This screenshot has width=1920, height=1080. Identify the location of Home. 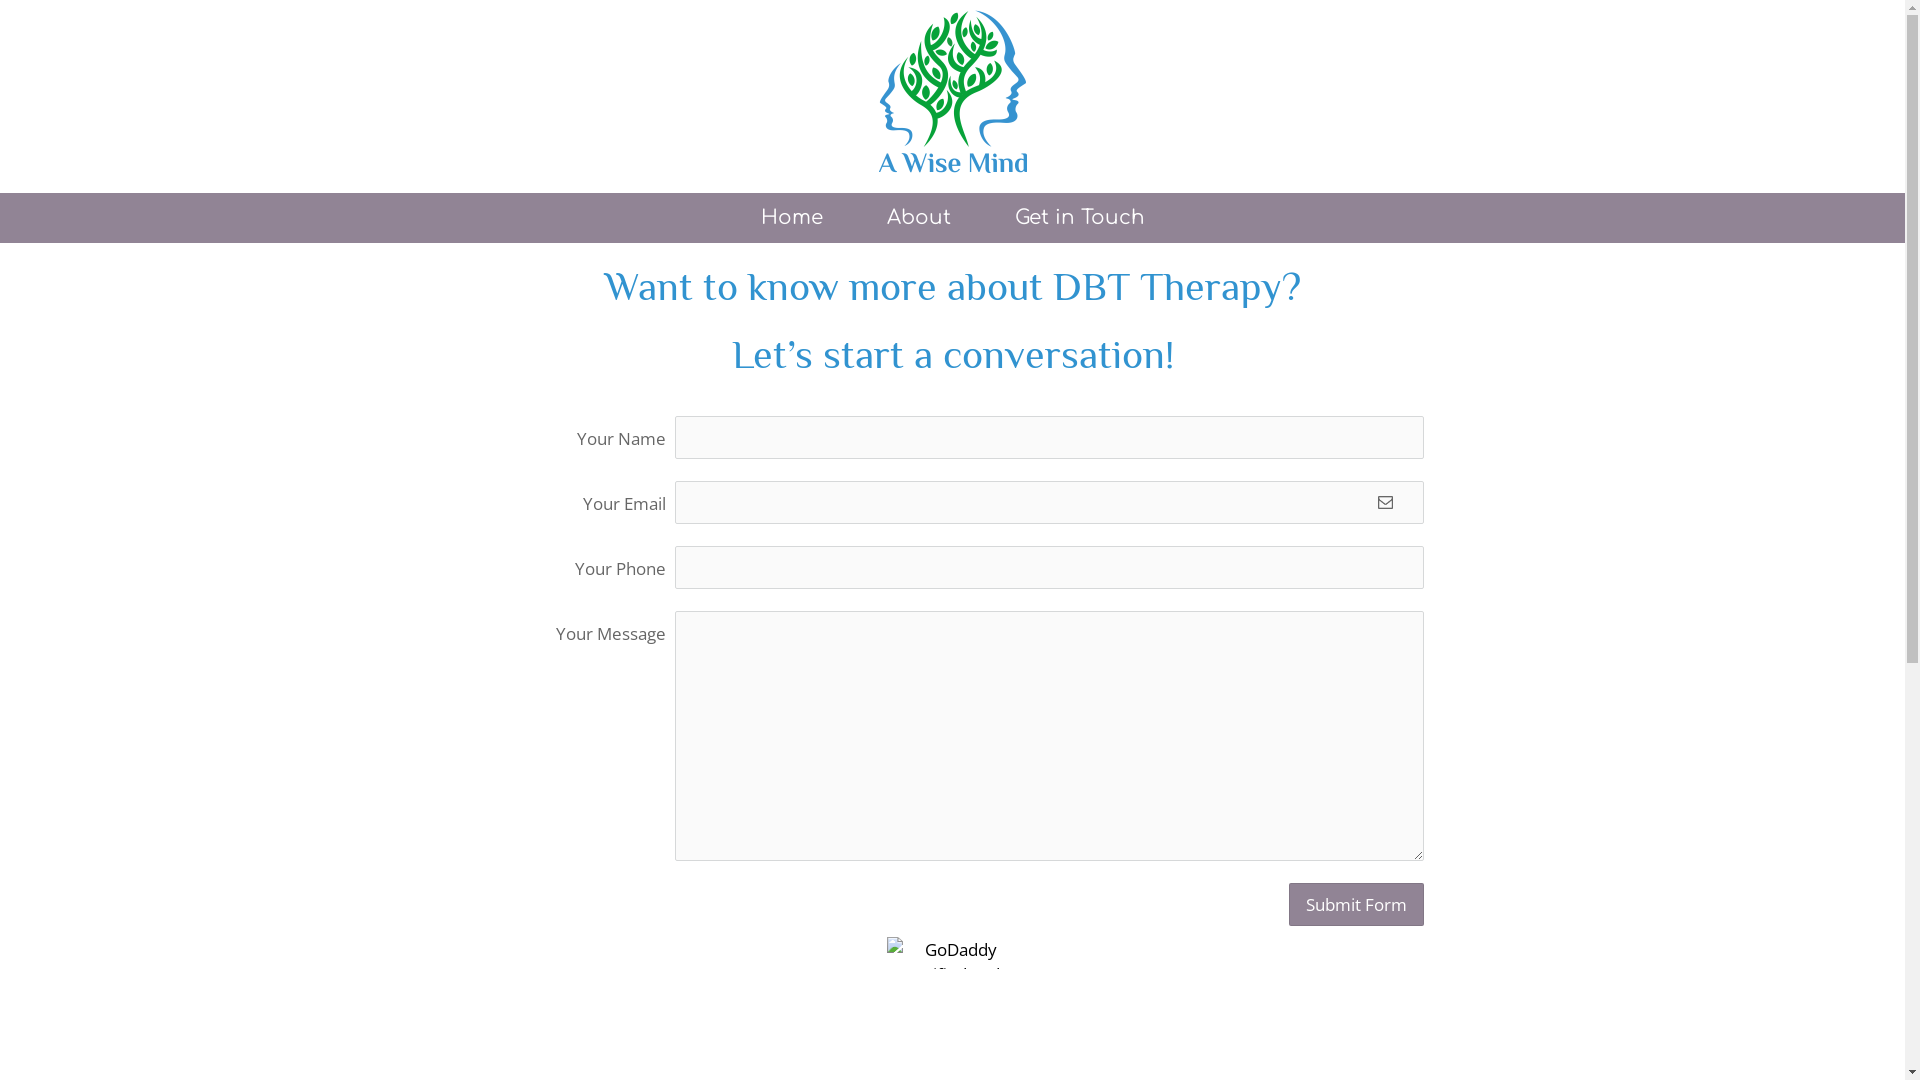
(791, 218).